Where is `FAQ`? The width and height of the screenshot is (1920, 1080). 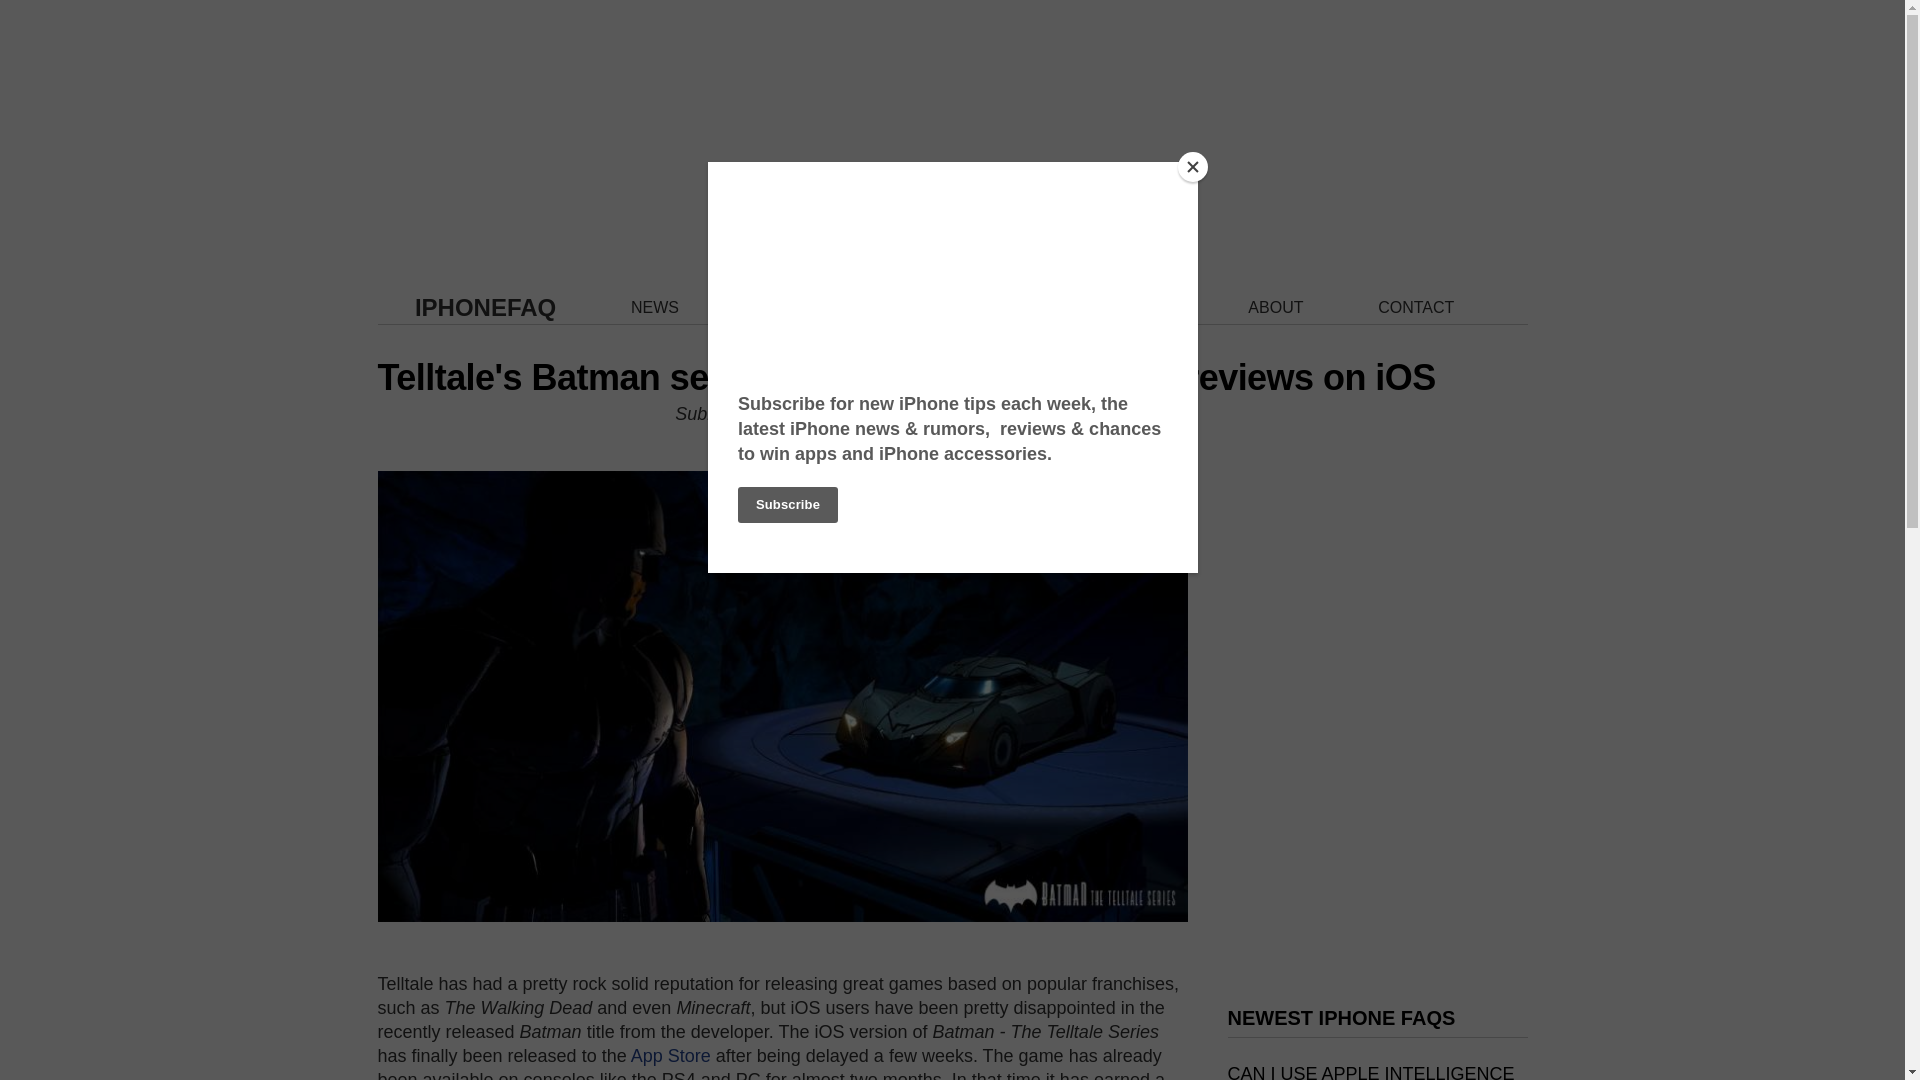
FAQ is located at coordinates (770, 308).